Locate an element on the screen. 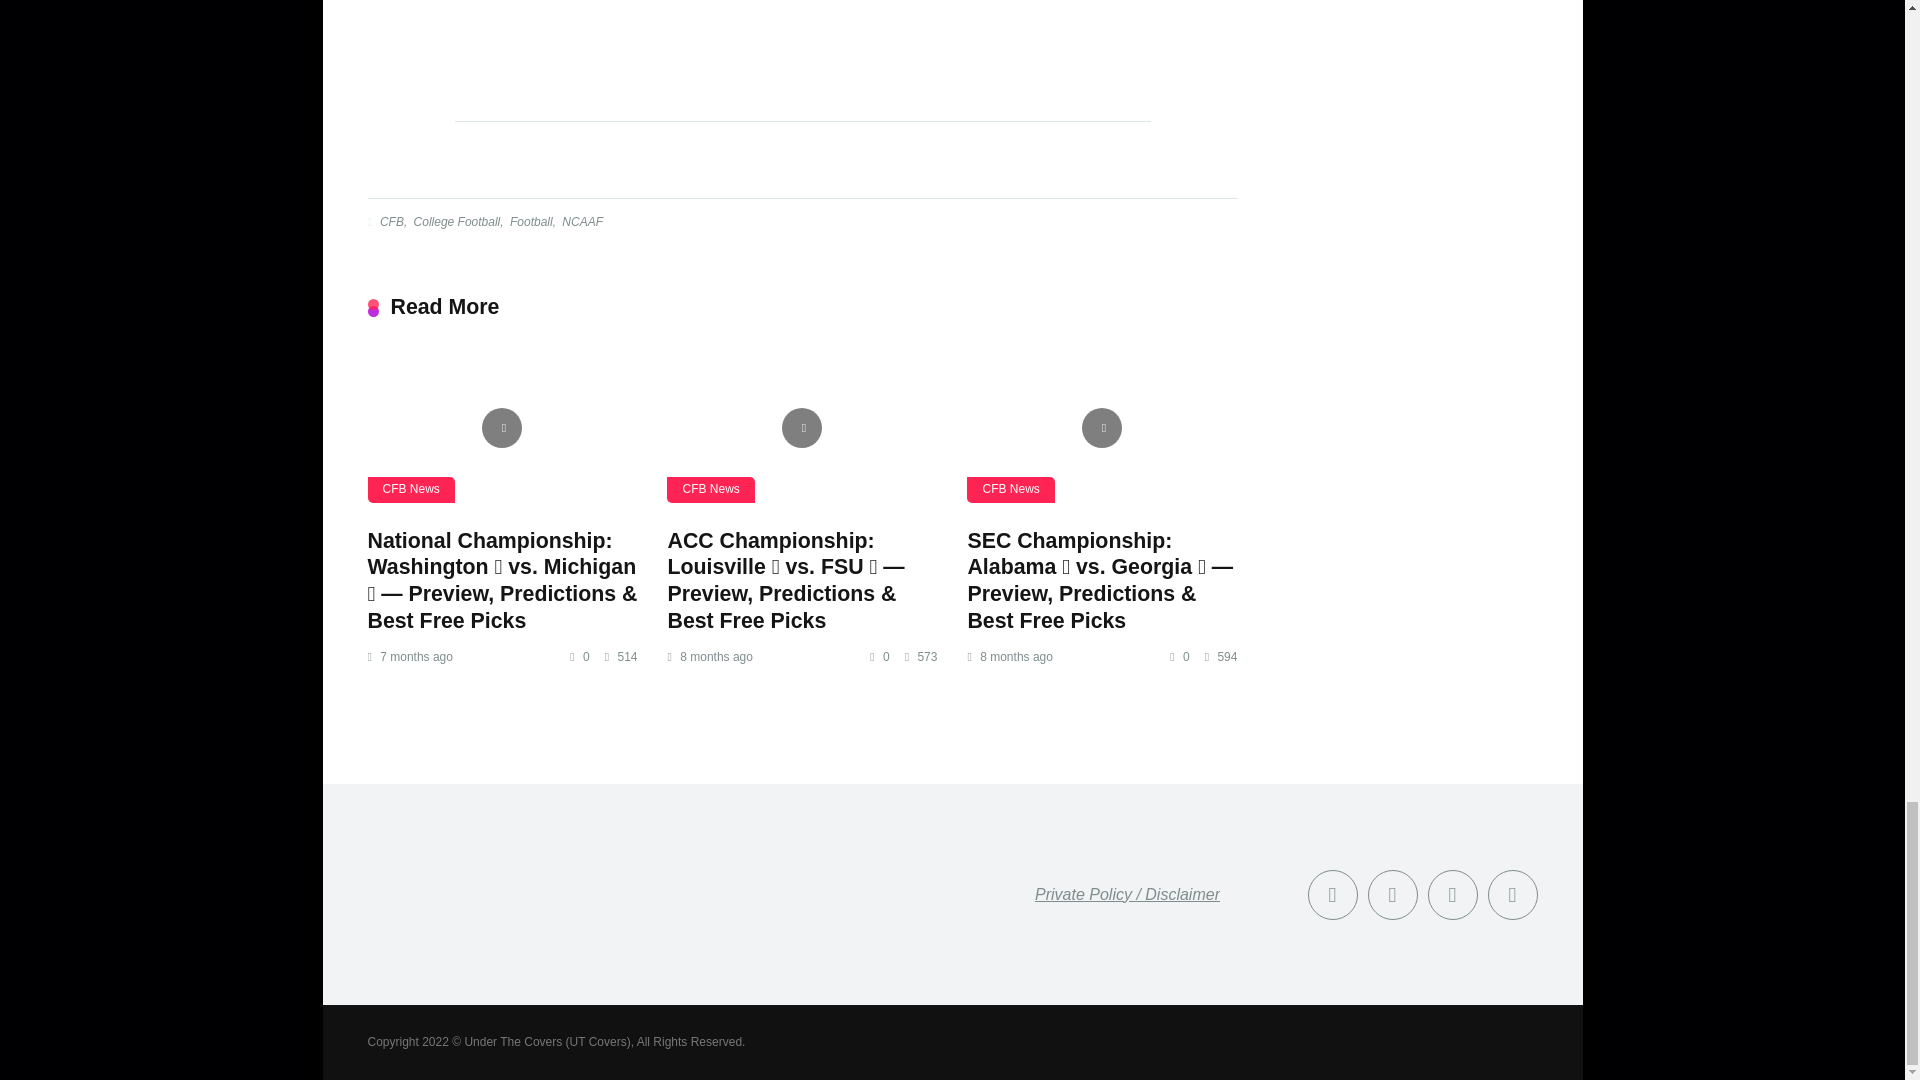 This screenshot has height=1080, width=1920. Football is located at coordinates (529, 221).